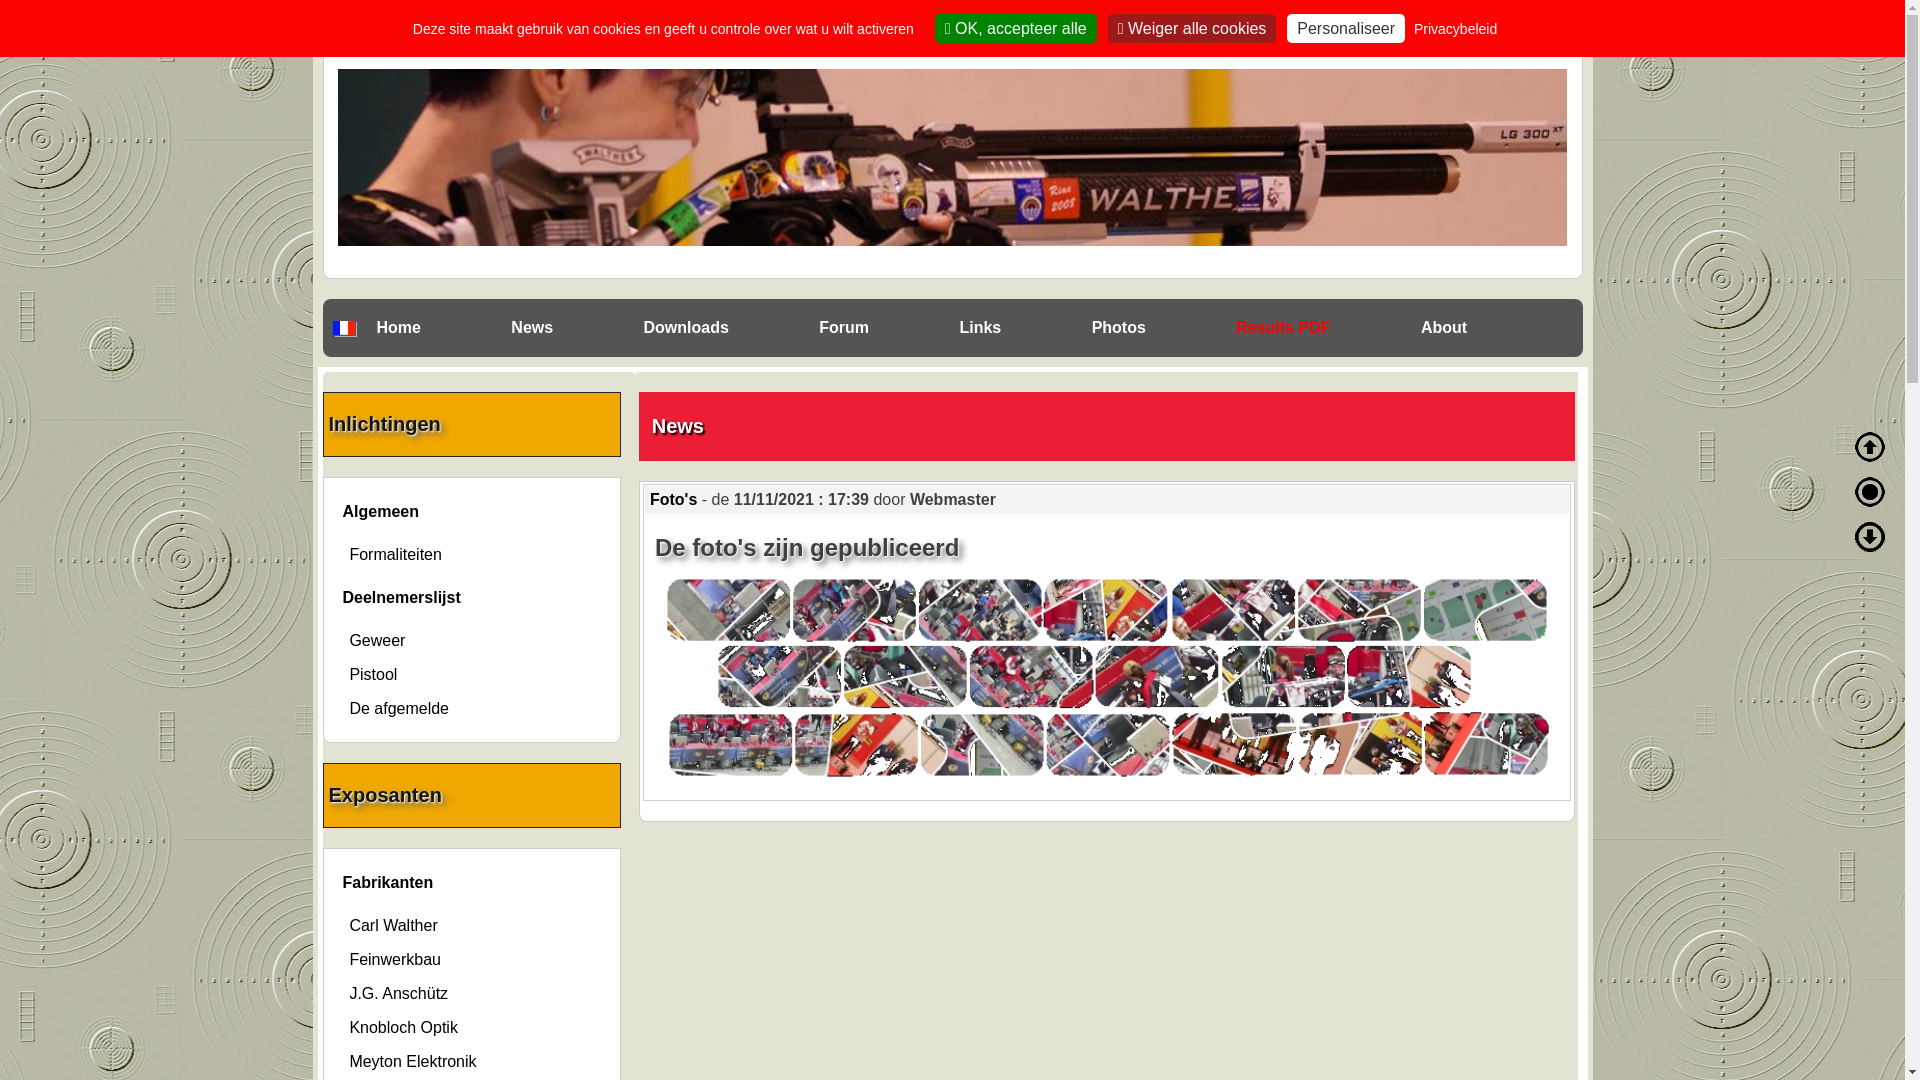 Image resolution: width=1920 pixels, height=1080 pixels. I want to click on Onderaan, so click(1870, 537).